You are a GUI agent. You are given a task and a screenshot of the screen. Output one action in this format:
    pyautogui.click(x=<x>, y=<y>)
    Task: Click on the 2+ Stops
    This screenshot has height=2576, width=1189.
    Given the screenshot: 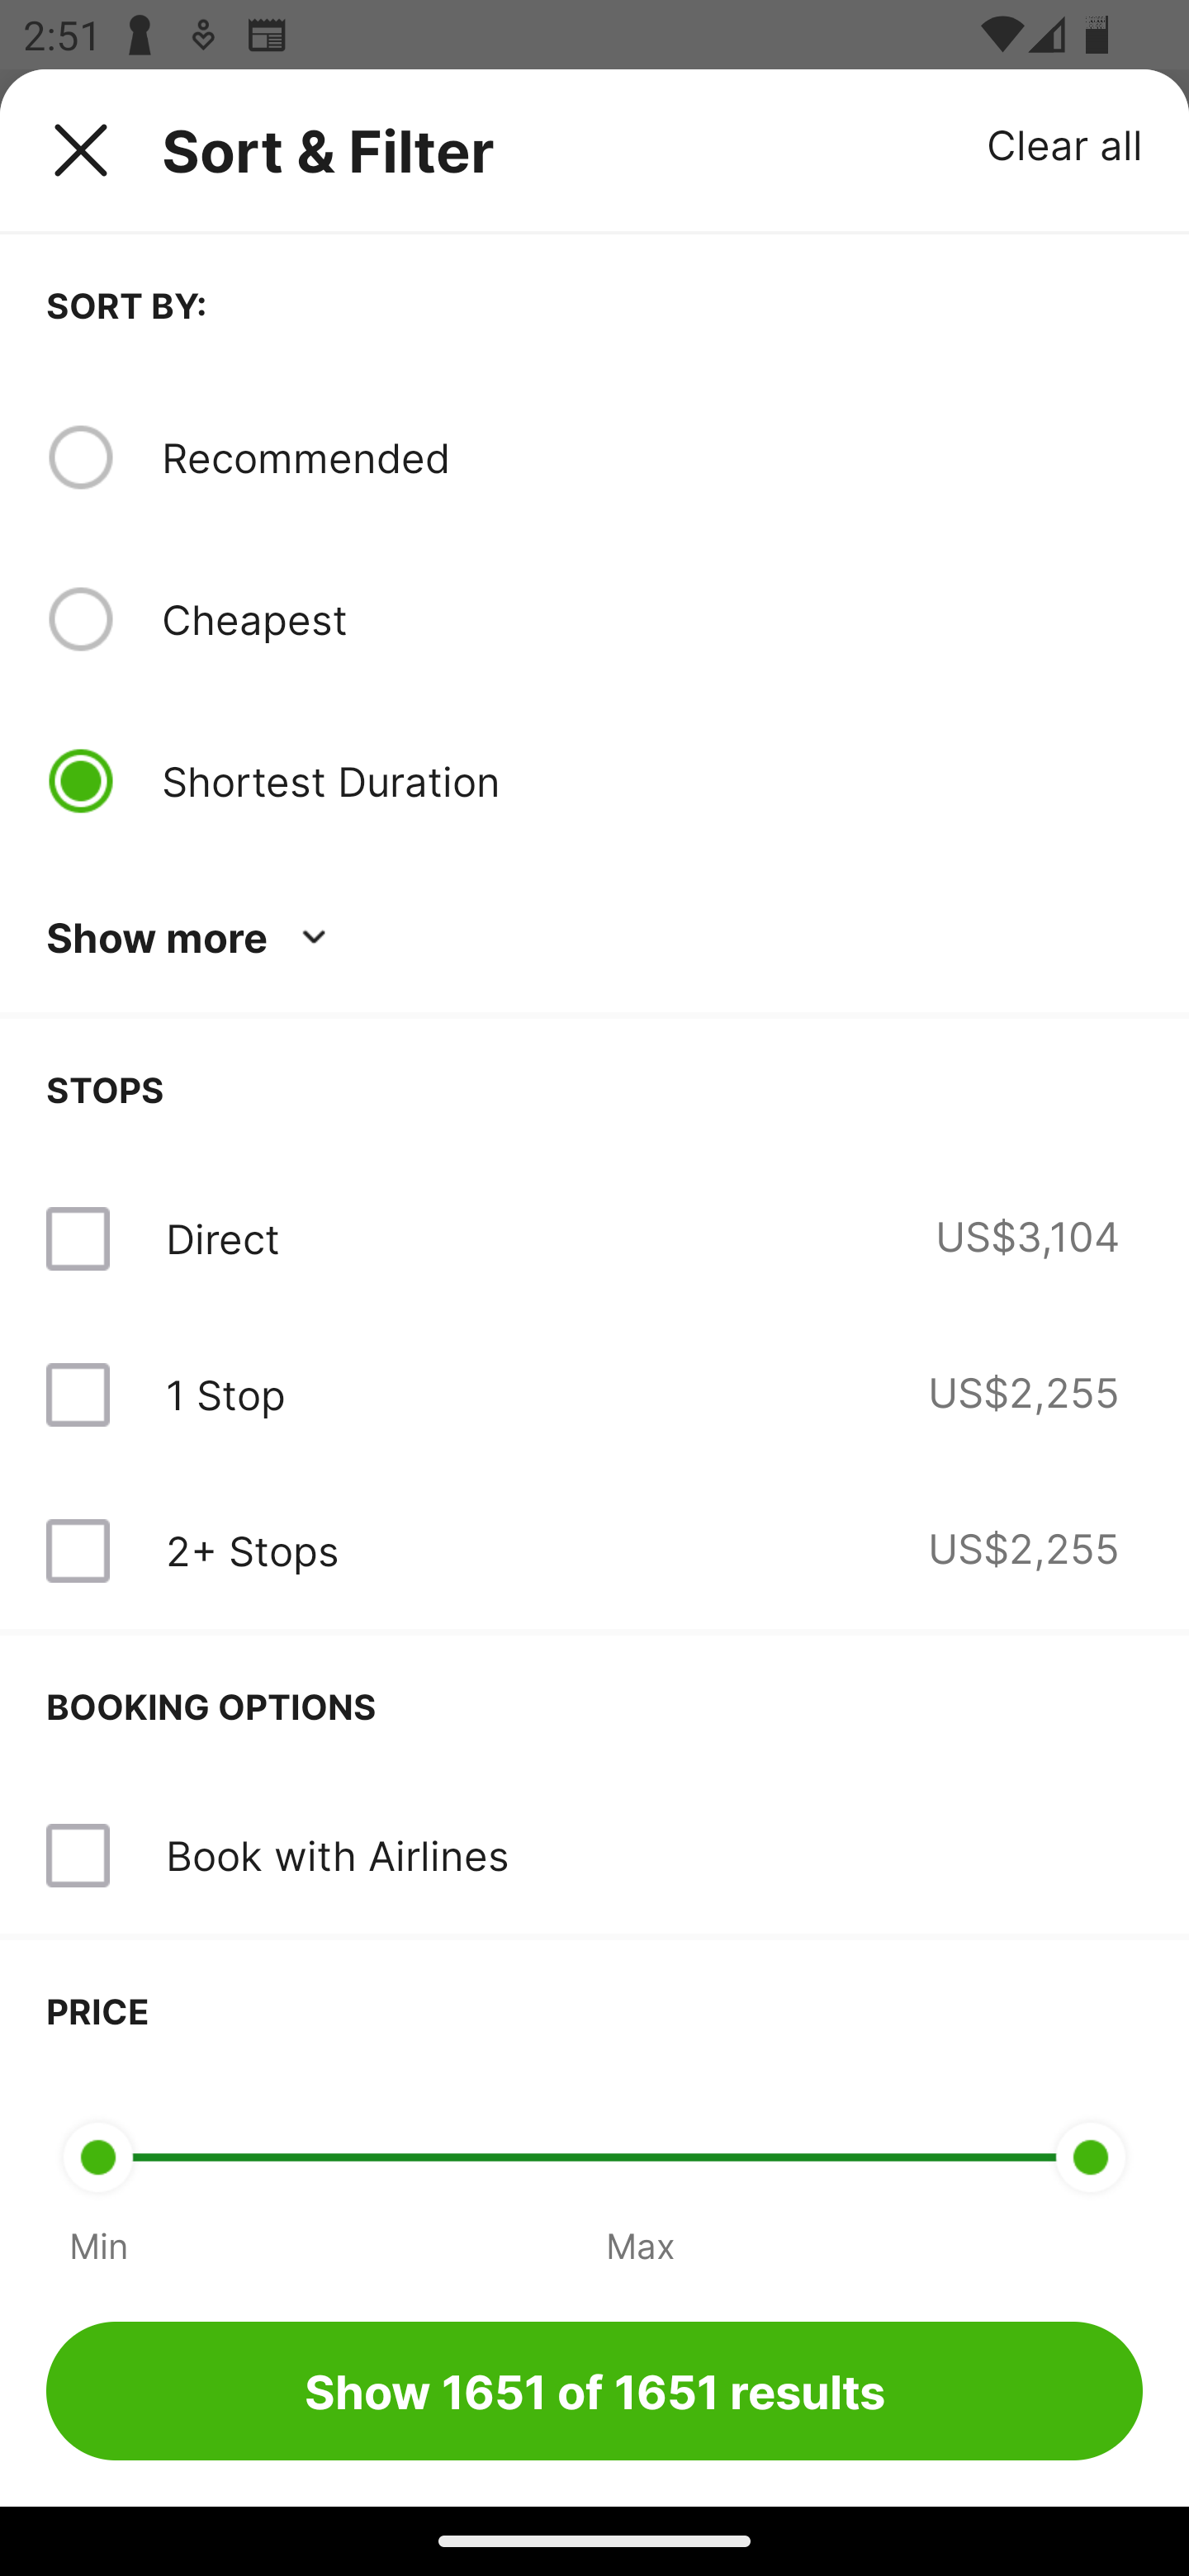 What is the action you would take?
    pyautogui.click(x=252, y=1551)
    